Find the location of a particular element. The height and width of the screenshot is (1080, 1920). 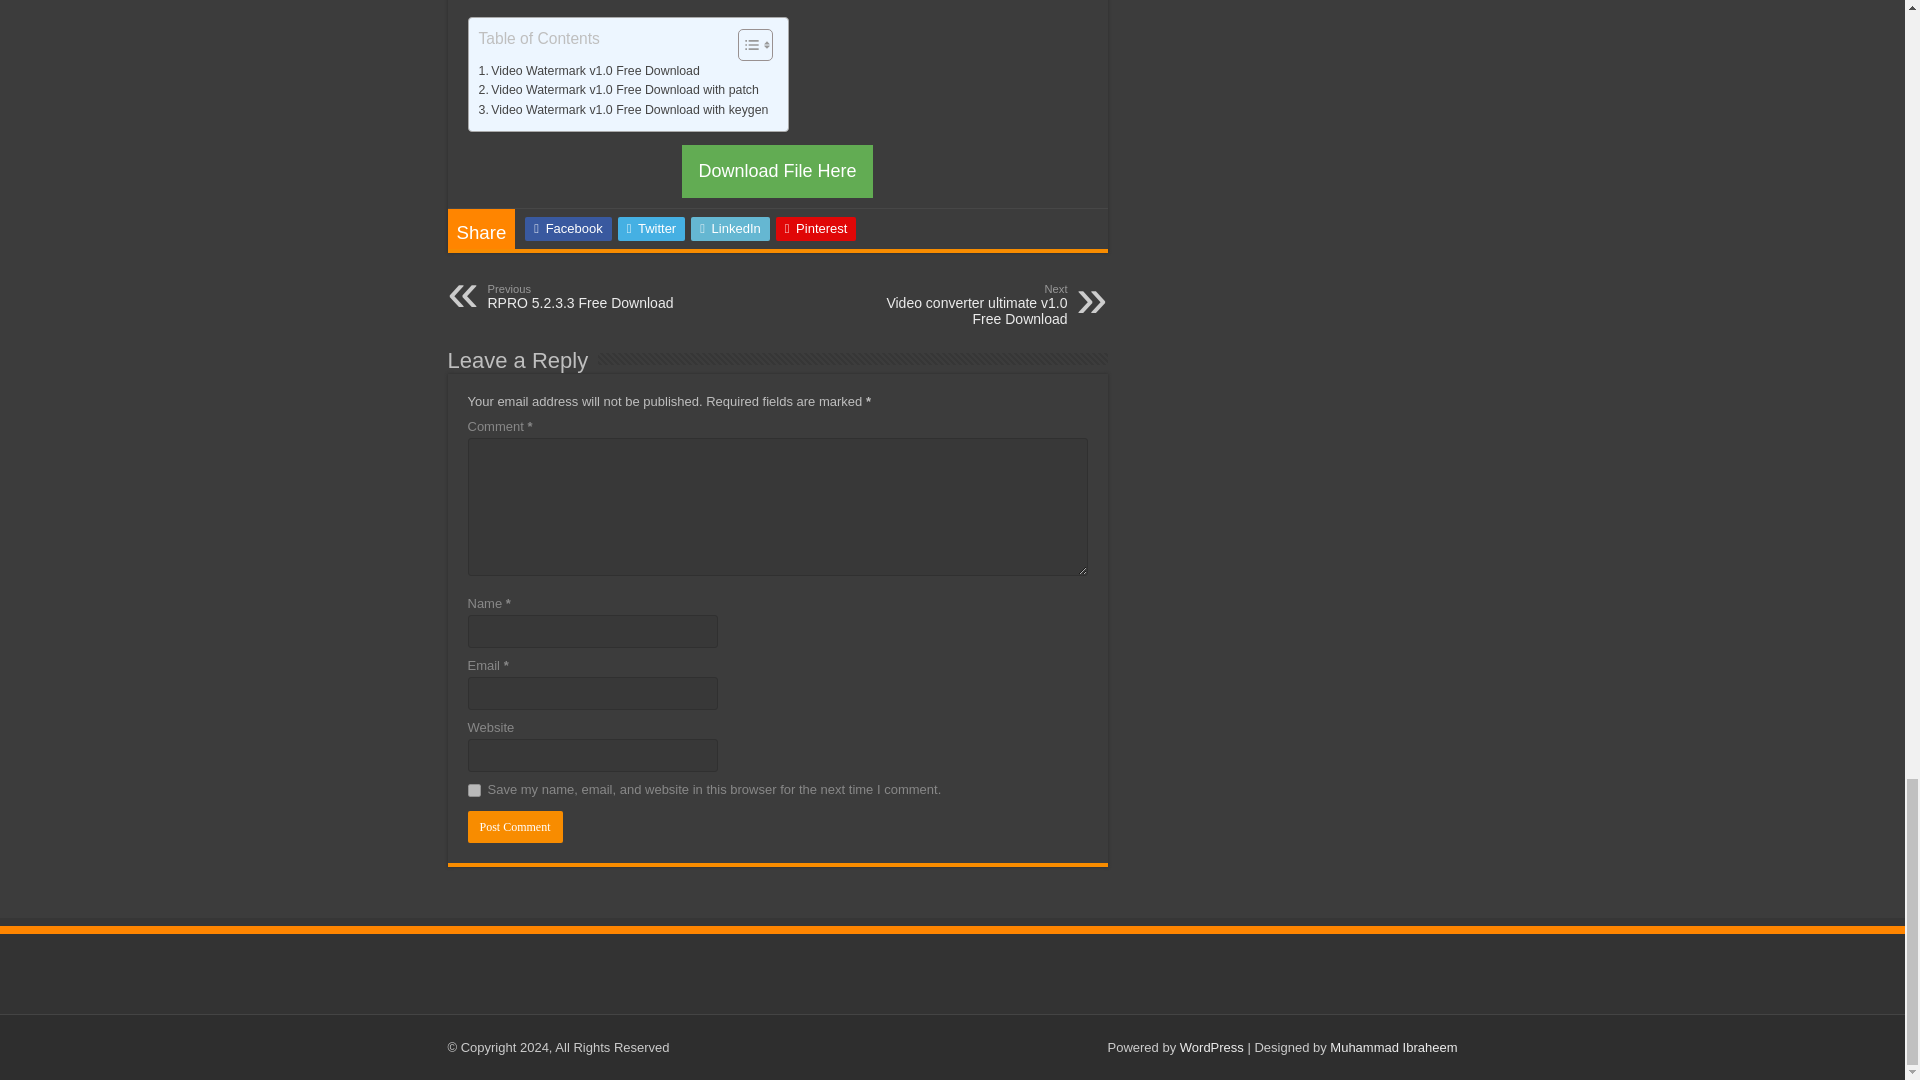

yes is located at coordinates (474, 790).